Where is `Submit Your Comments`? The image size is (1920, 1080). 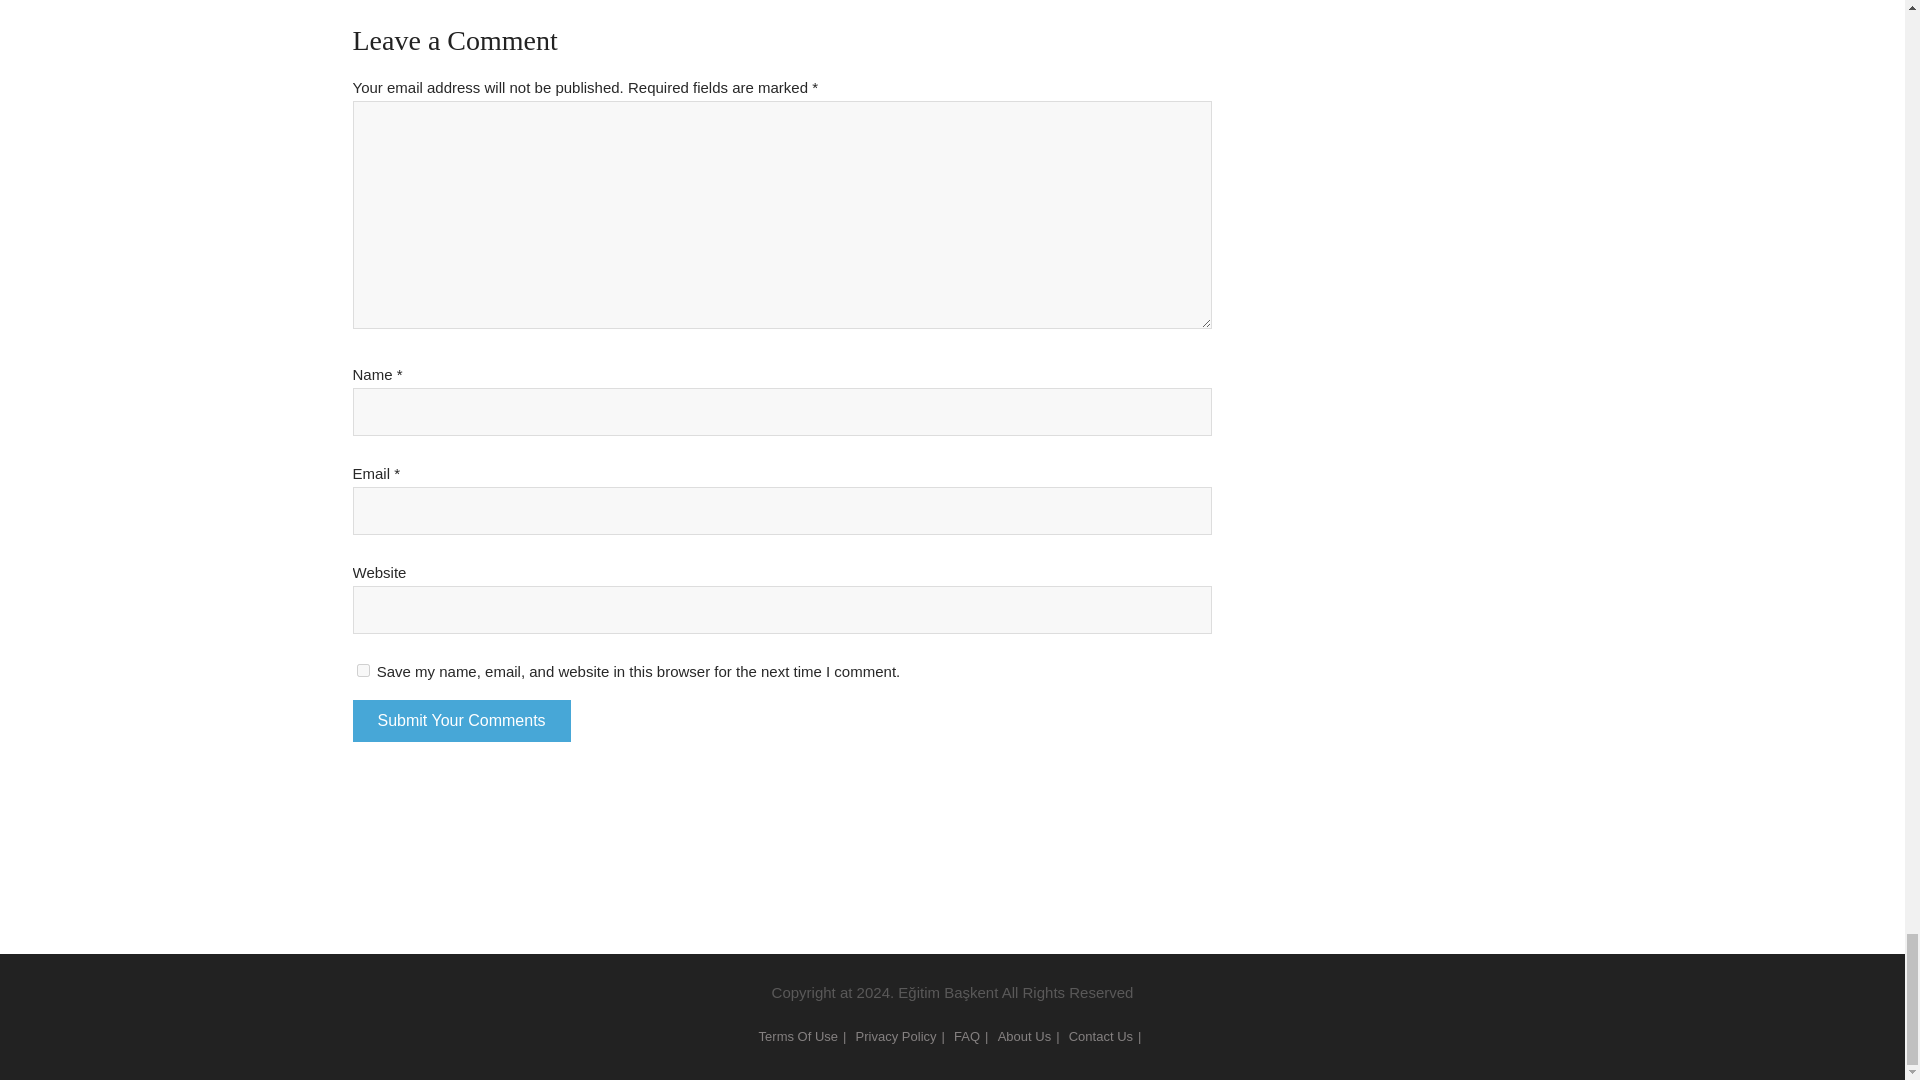
Submit Your Comments is located at coordinates (460, 720).